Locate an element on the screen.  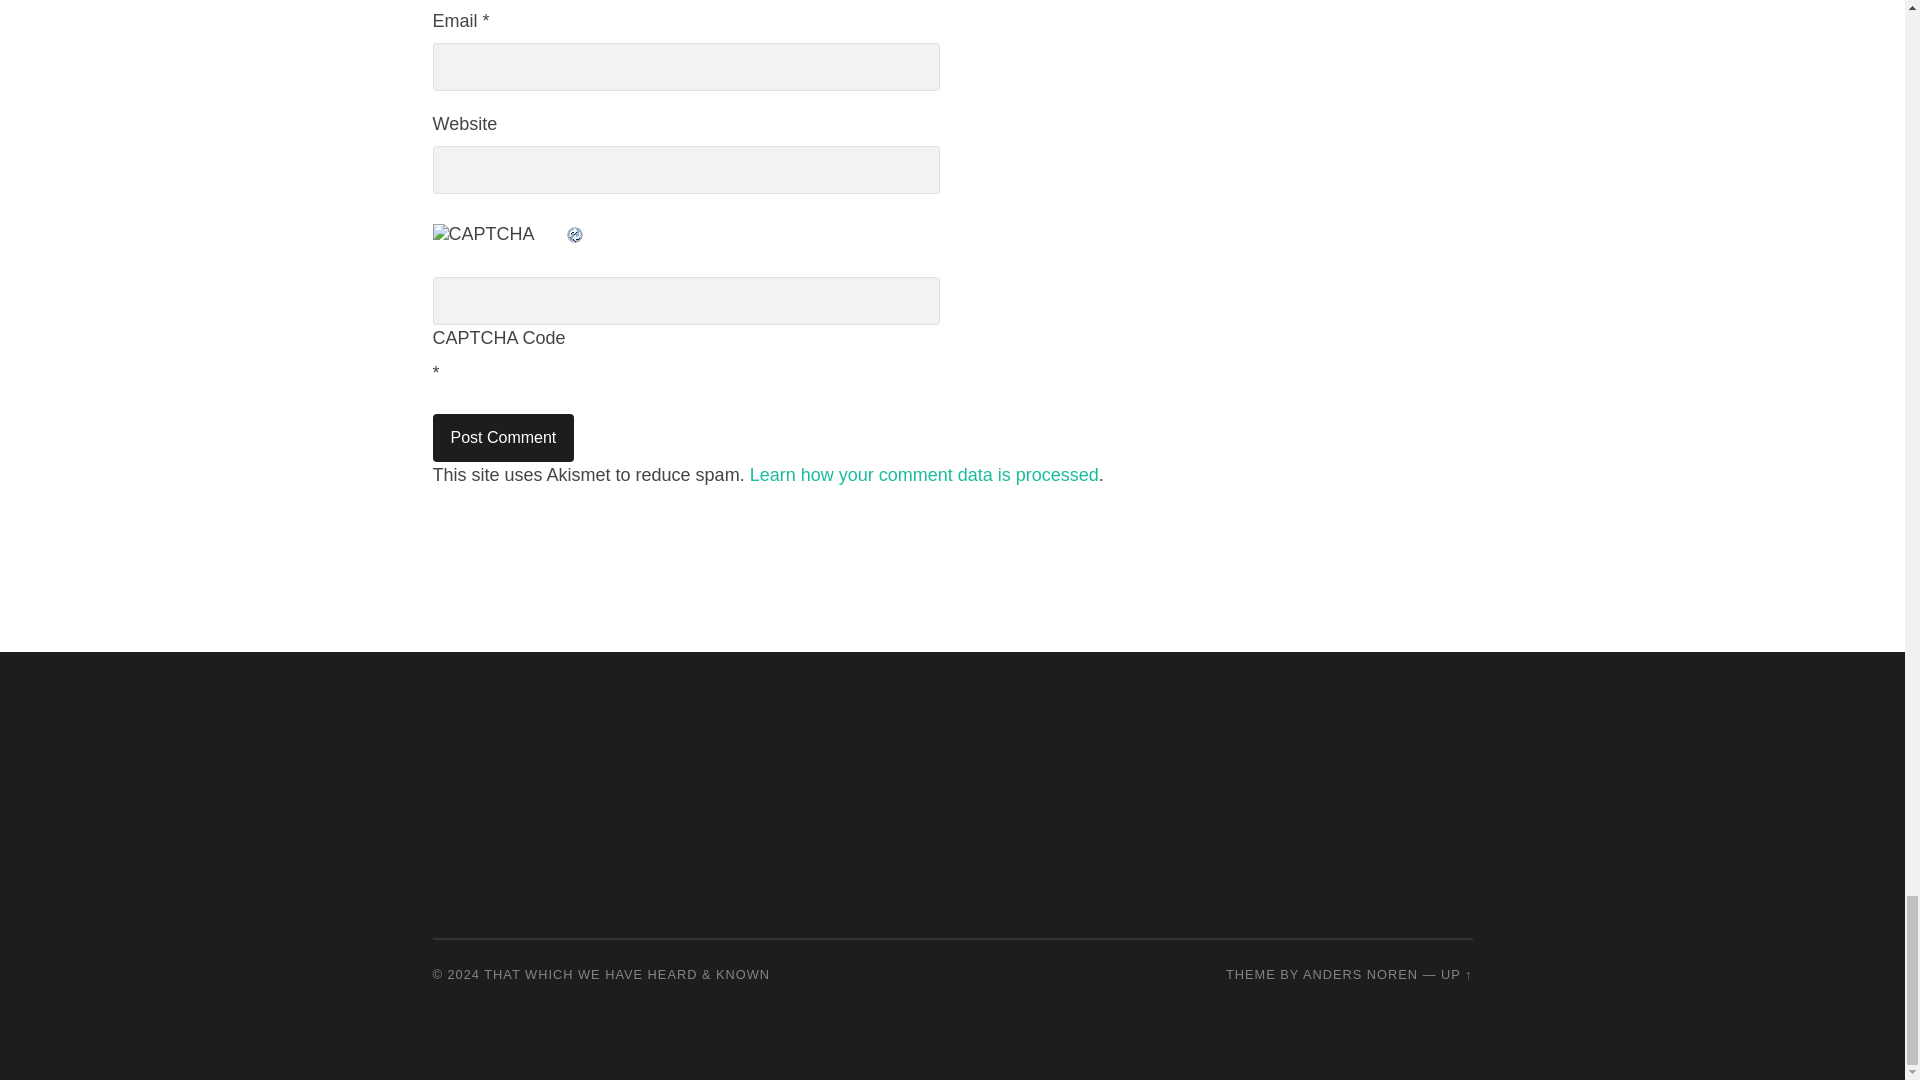
To the top is located at coordinates (1456, 974).